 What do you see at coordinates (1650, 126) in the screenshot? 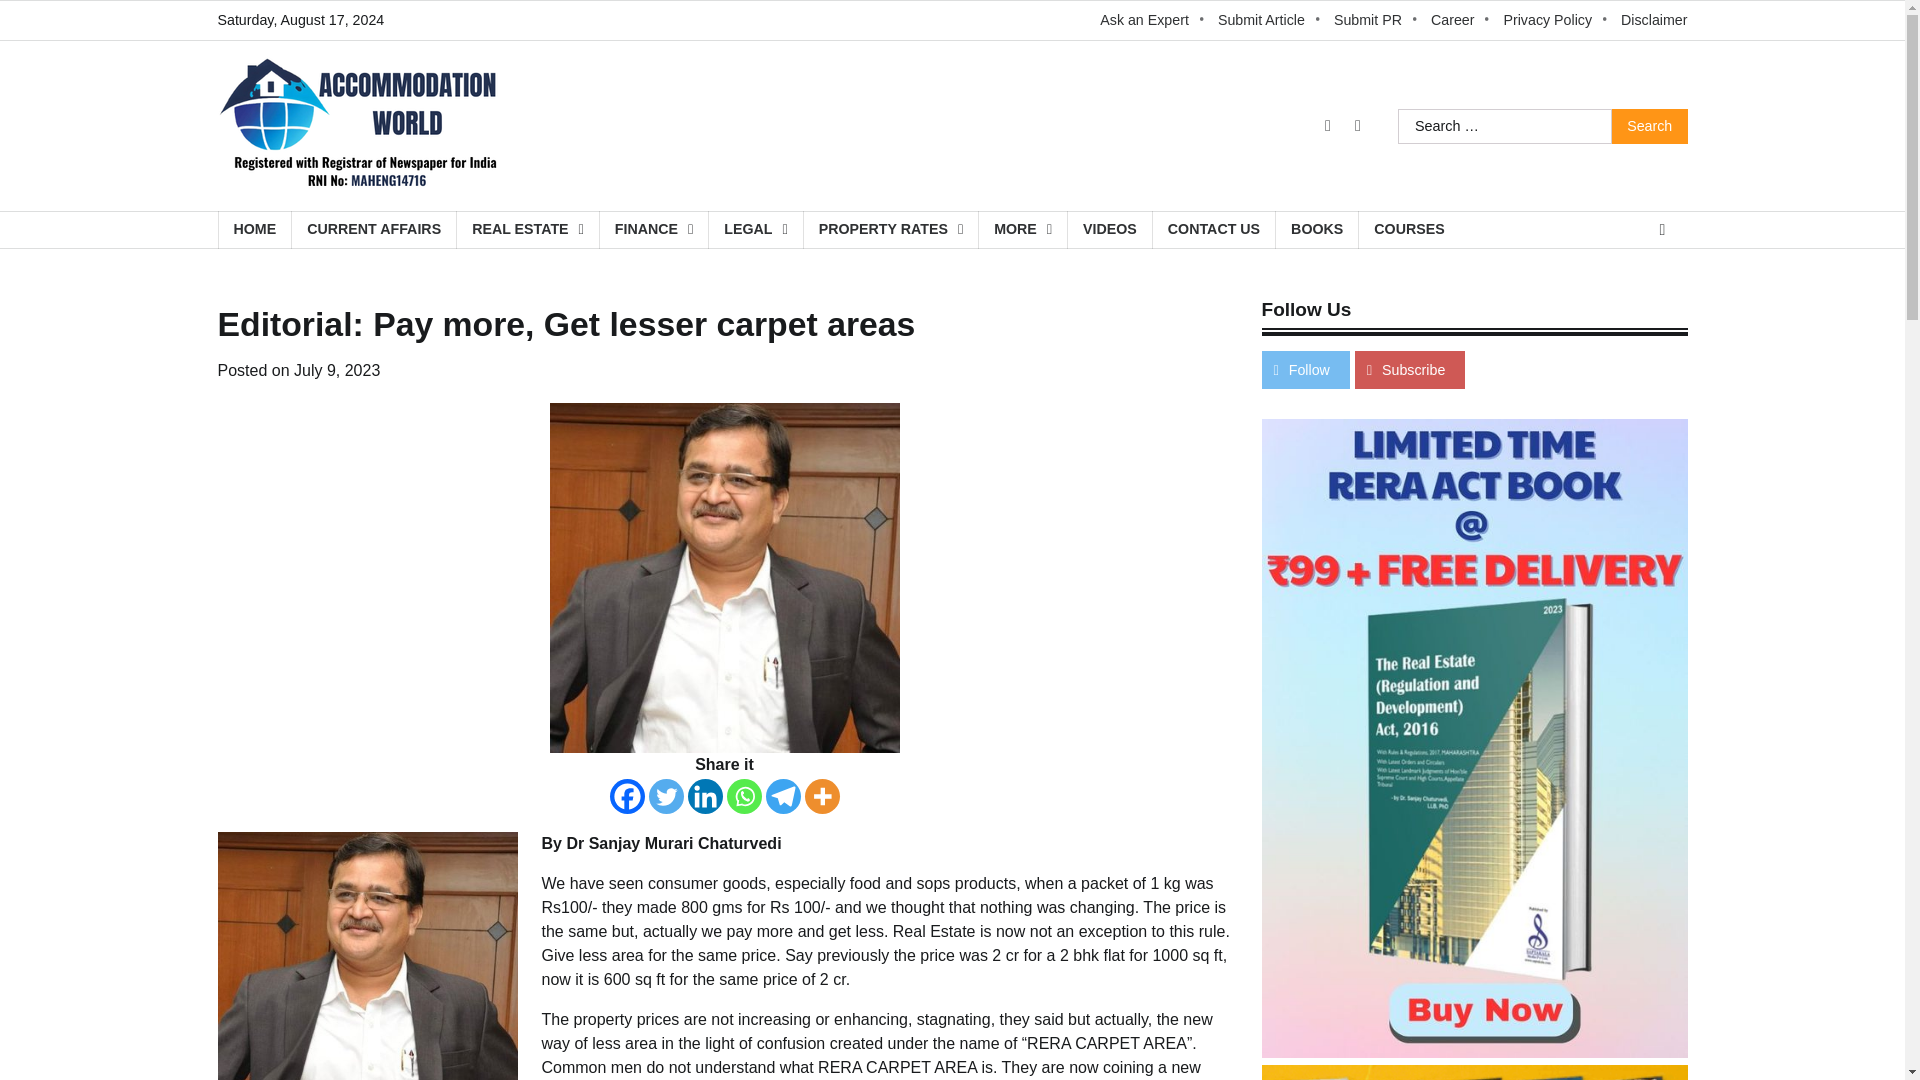
I see `Search` at bounding box center [1650, 126].